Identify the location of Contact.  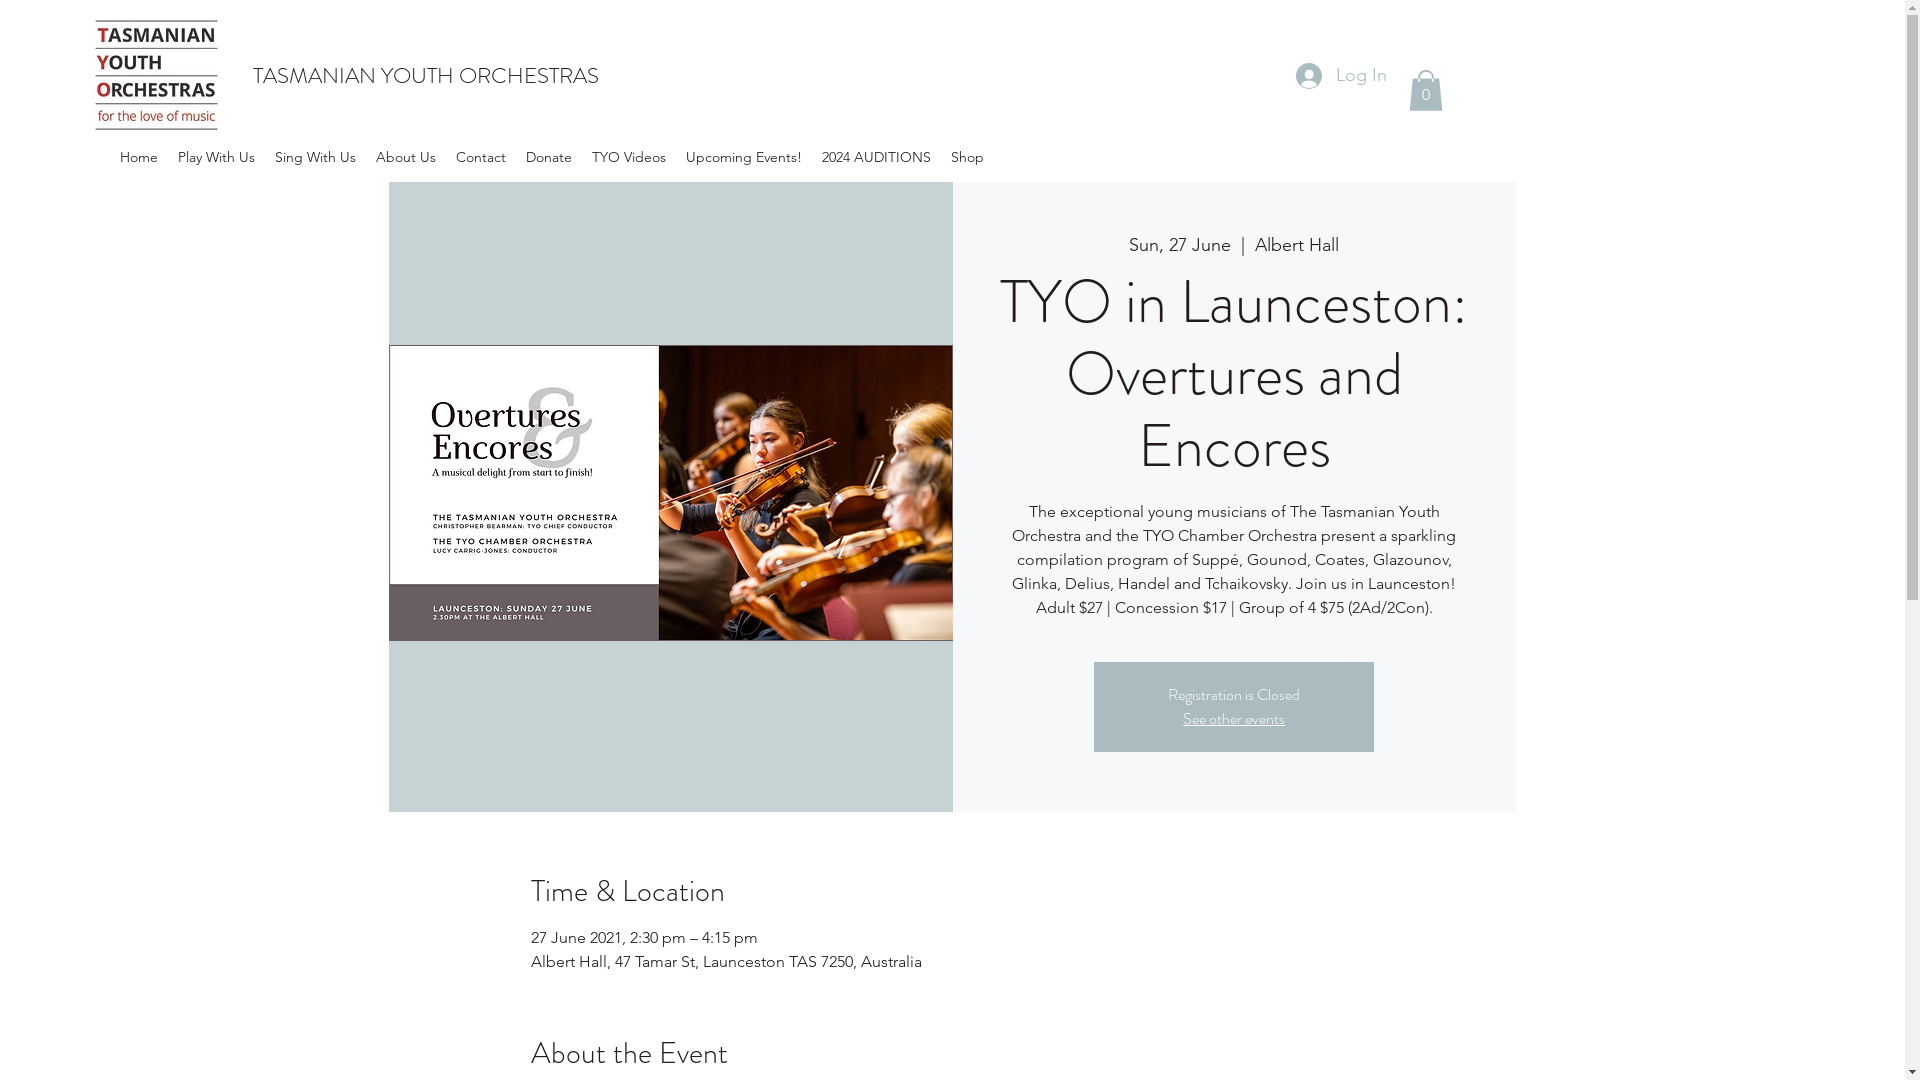
(481, 158).